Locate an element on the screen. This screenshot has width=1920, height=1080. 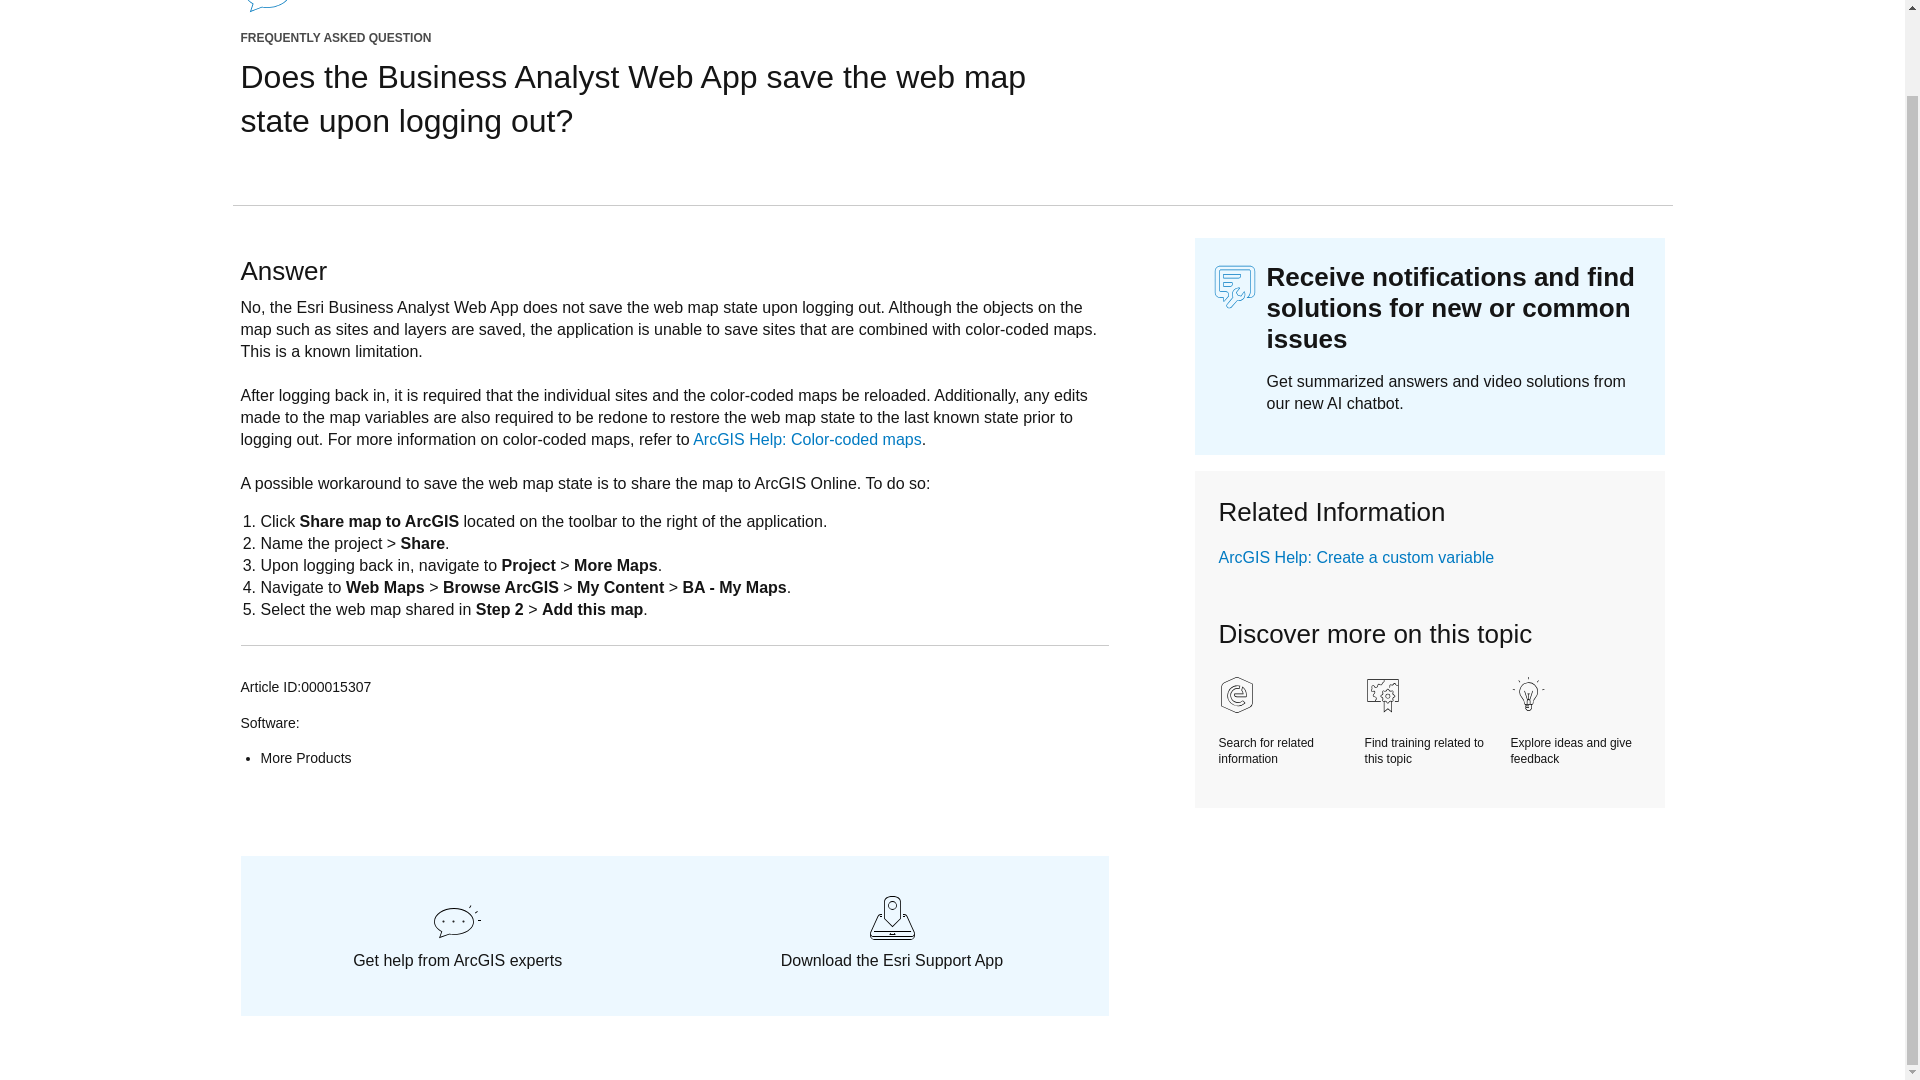
ArcGIS Help: Color-coded maps is located at coordinates (807, 439).